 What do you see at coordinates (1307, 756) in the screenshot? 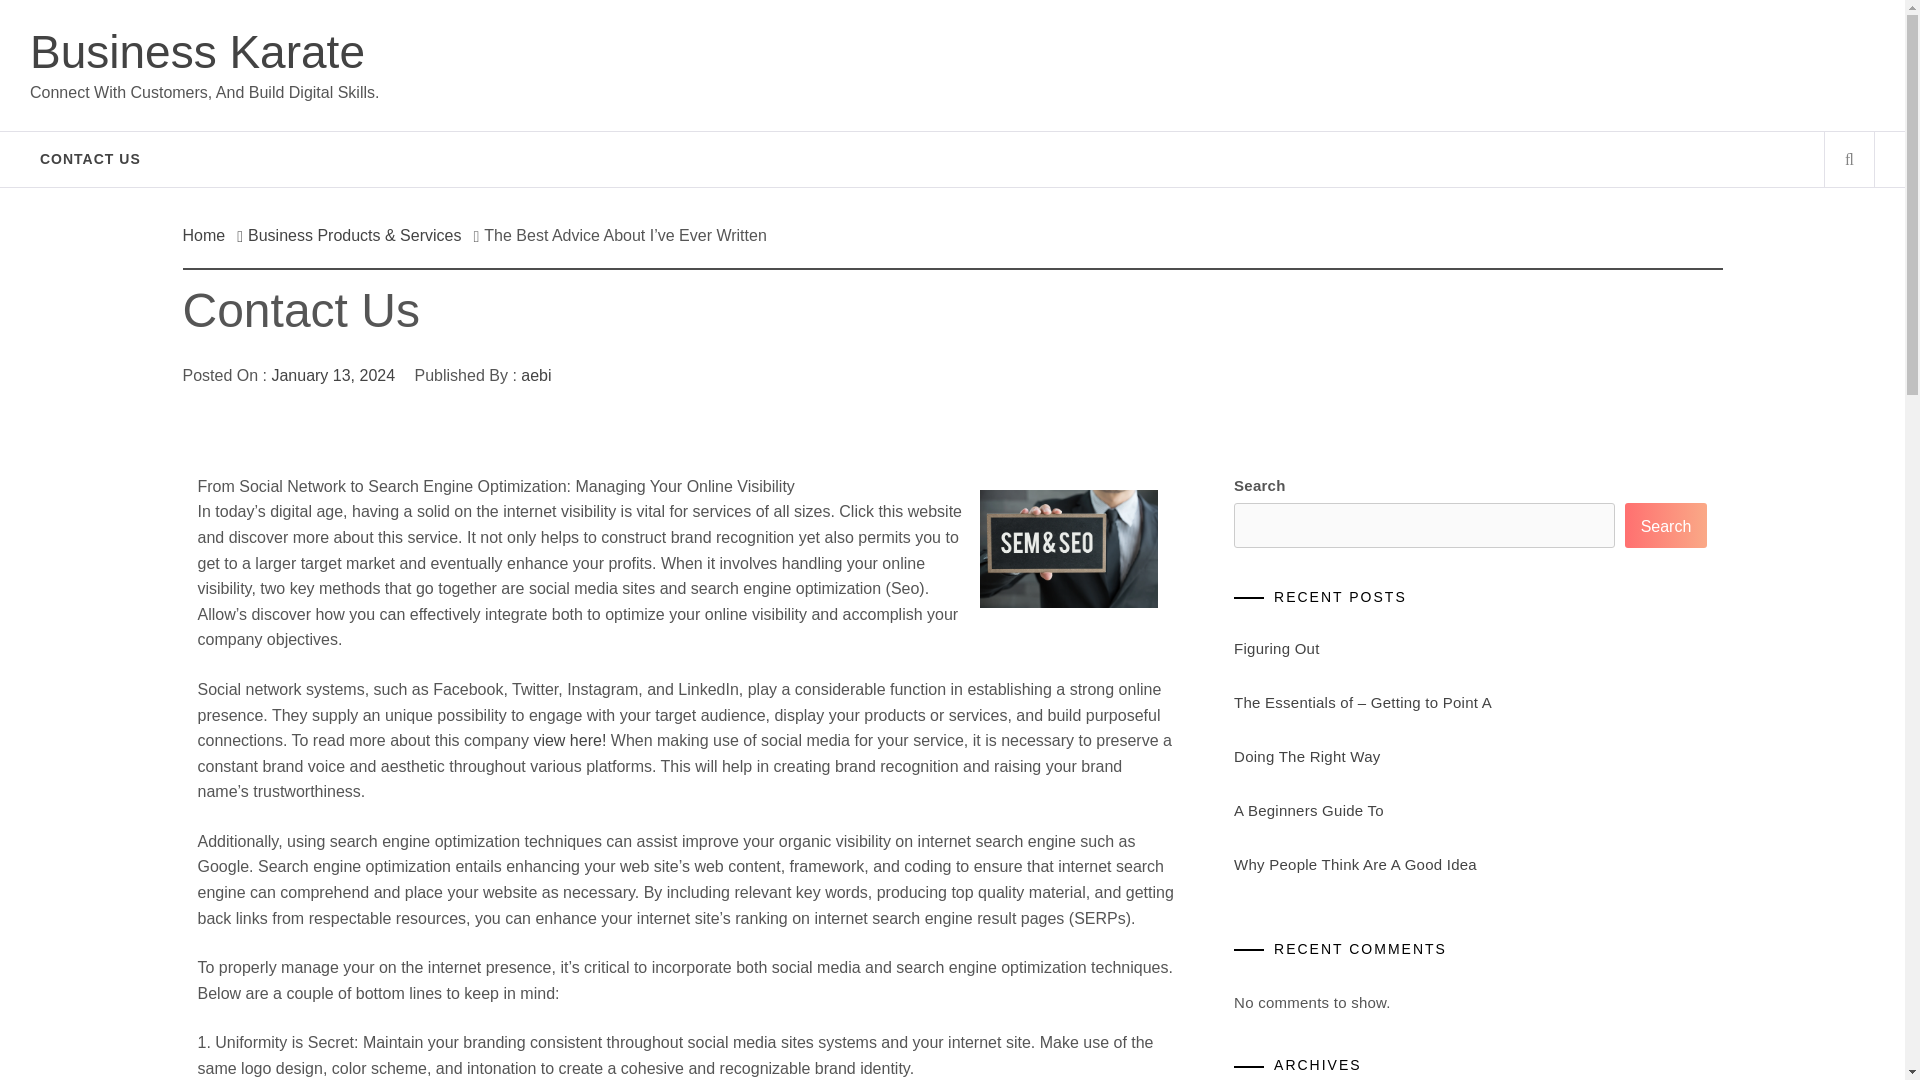
I see `Doing The Right Way` at bounding box center [1307, 756].